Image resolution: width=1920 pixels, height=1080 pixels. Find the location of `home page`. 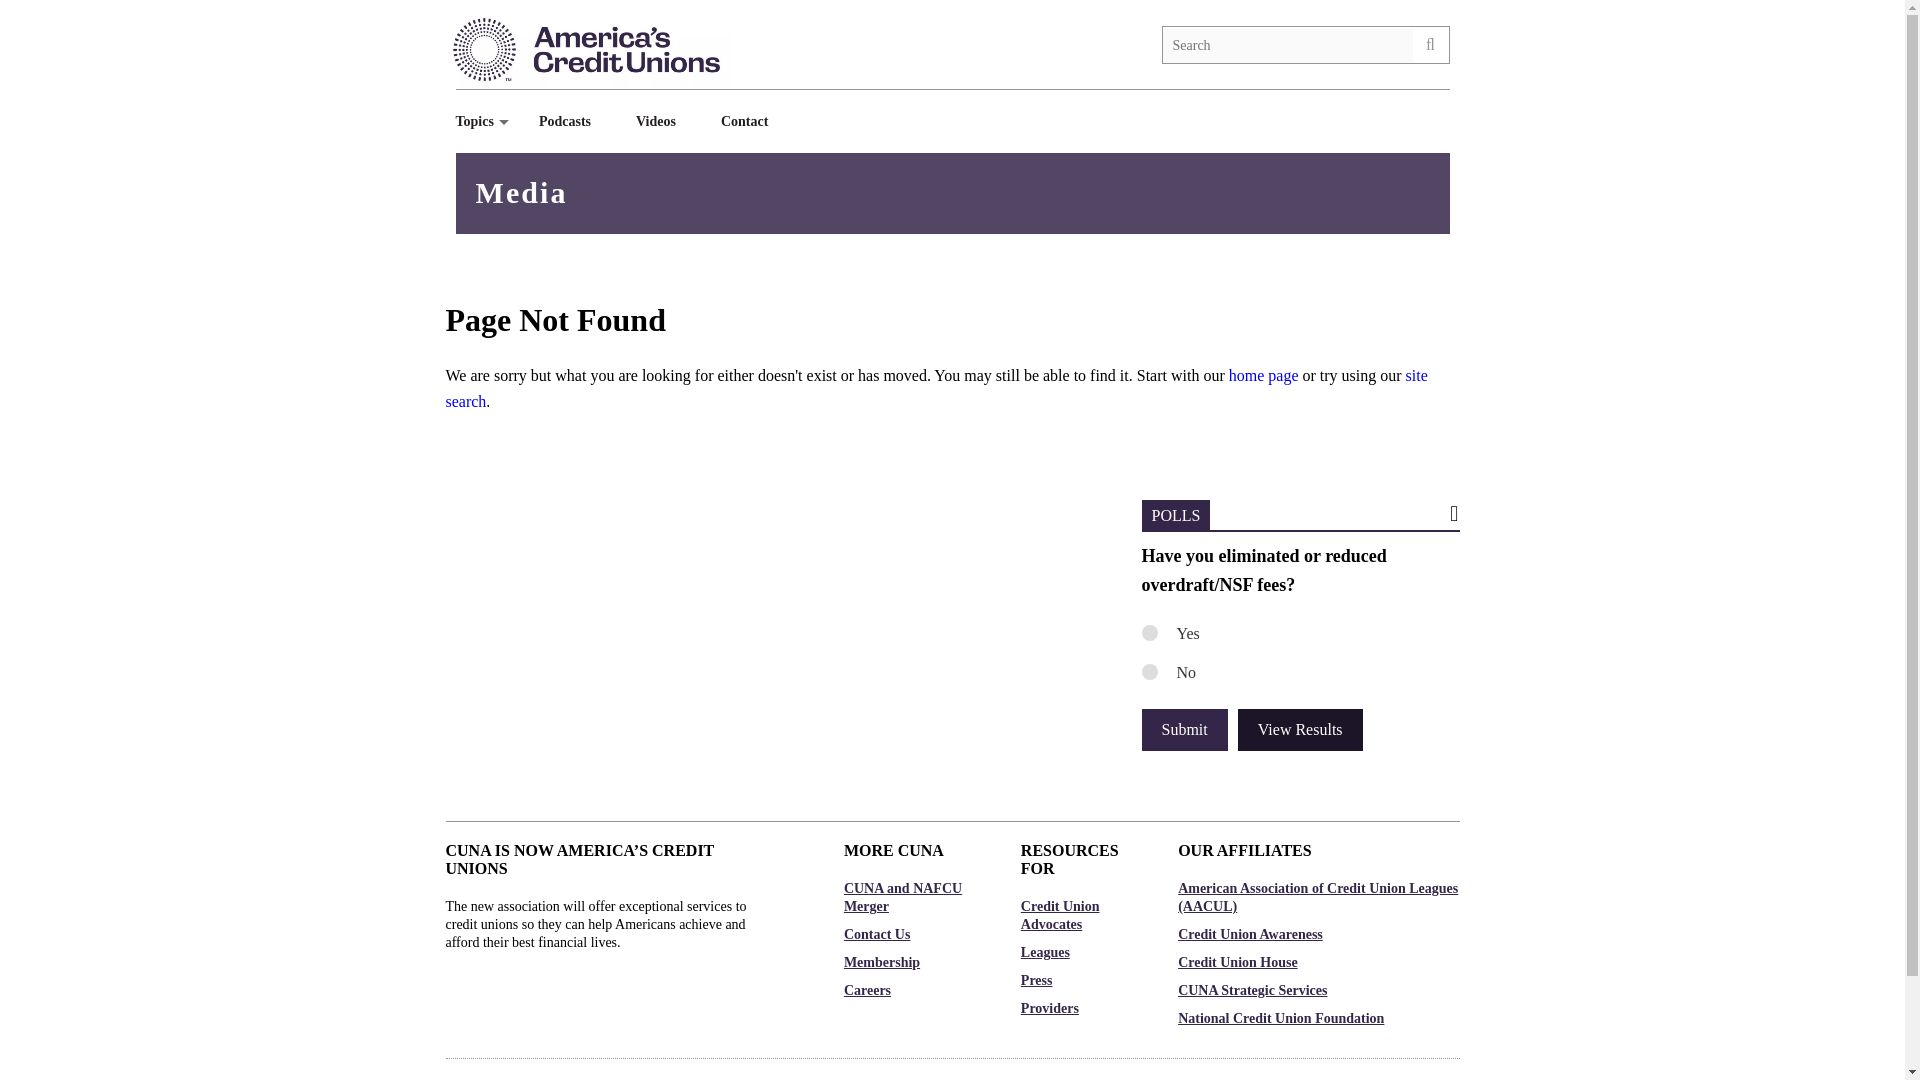

home page is located at coordinates (1264, 376).